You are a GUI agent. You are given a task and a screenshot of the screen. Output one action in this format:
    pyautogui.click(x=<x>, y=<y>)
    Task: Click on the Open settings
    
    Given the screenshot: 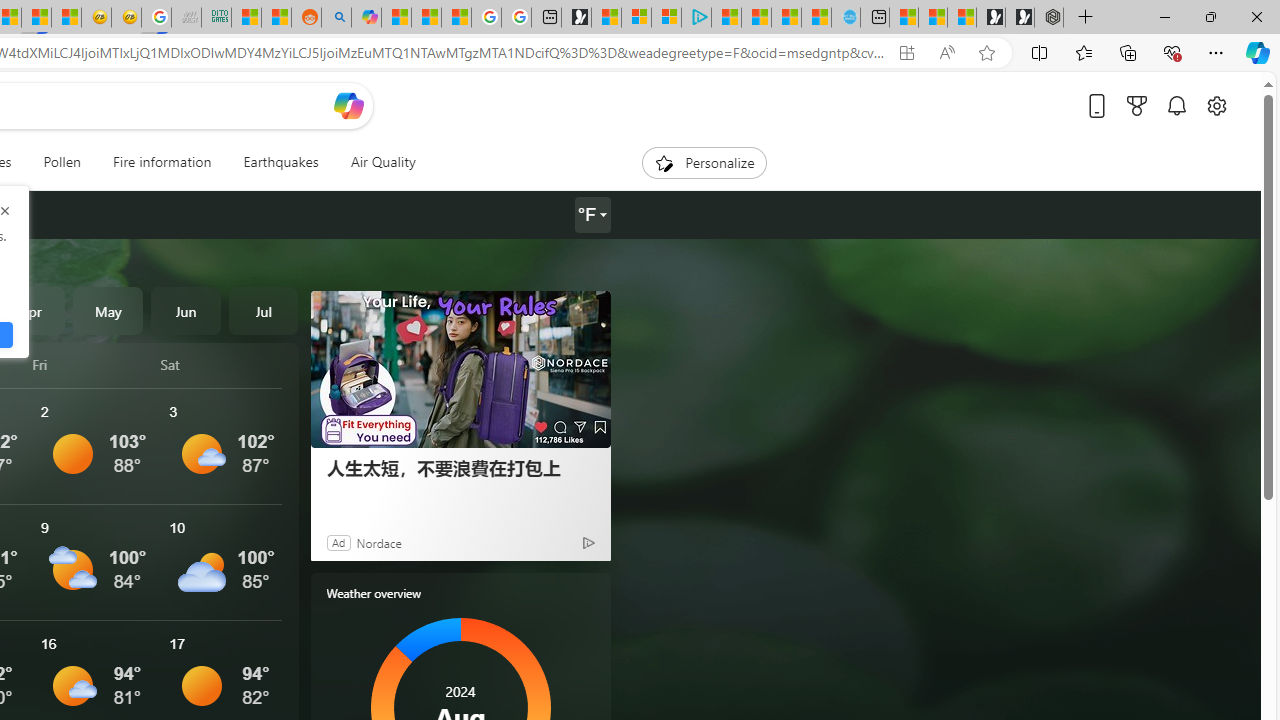 What is the action you would take?
    pyautogui.click(x=1216, y=105)
    